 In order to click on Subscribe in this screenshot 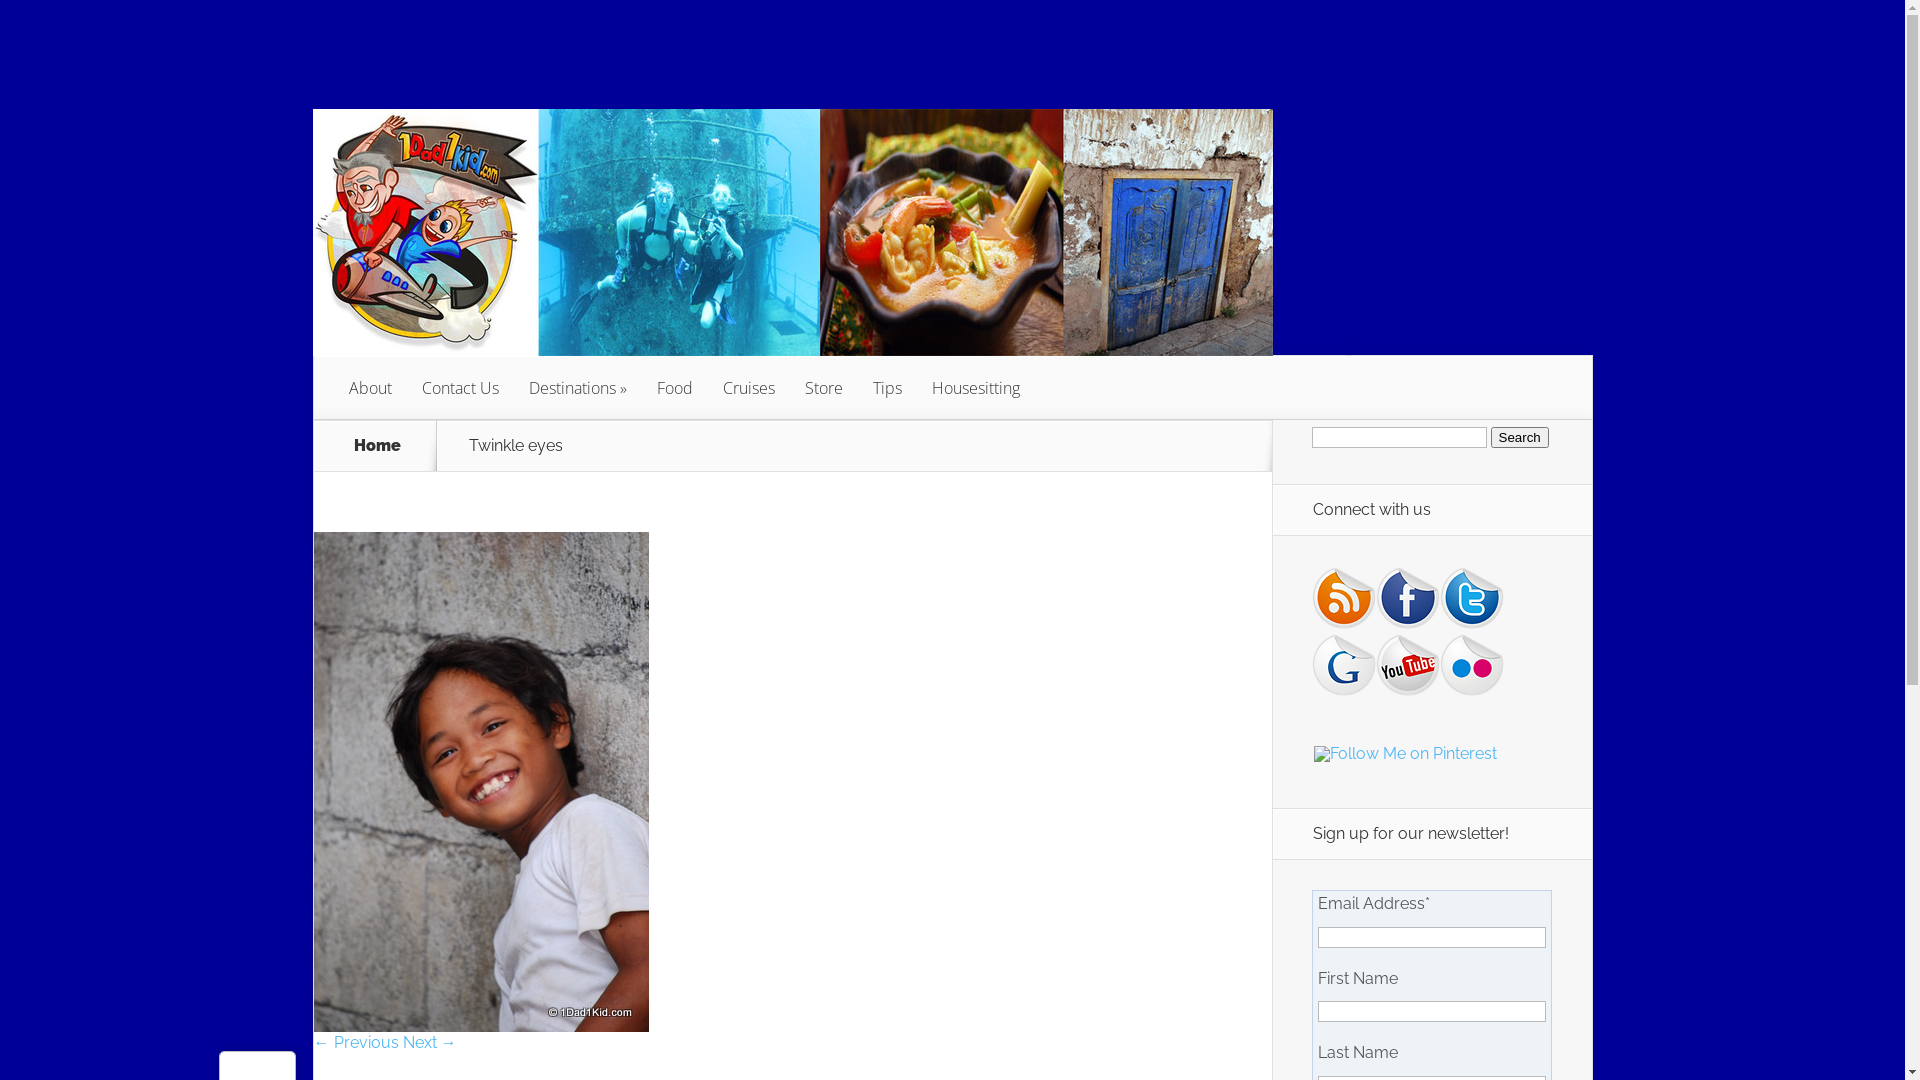, I will do `click(1344, 598)`.